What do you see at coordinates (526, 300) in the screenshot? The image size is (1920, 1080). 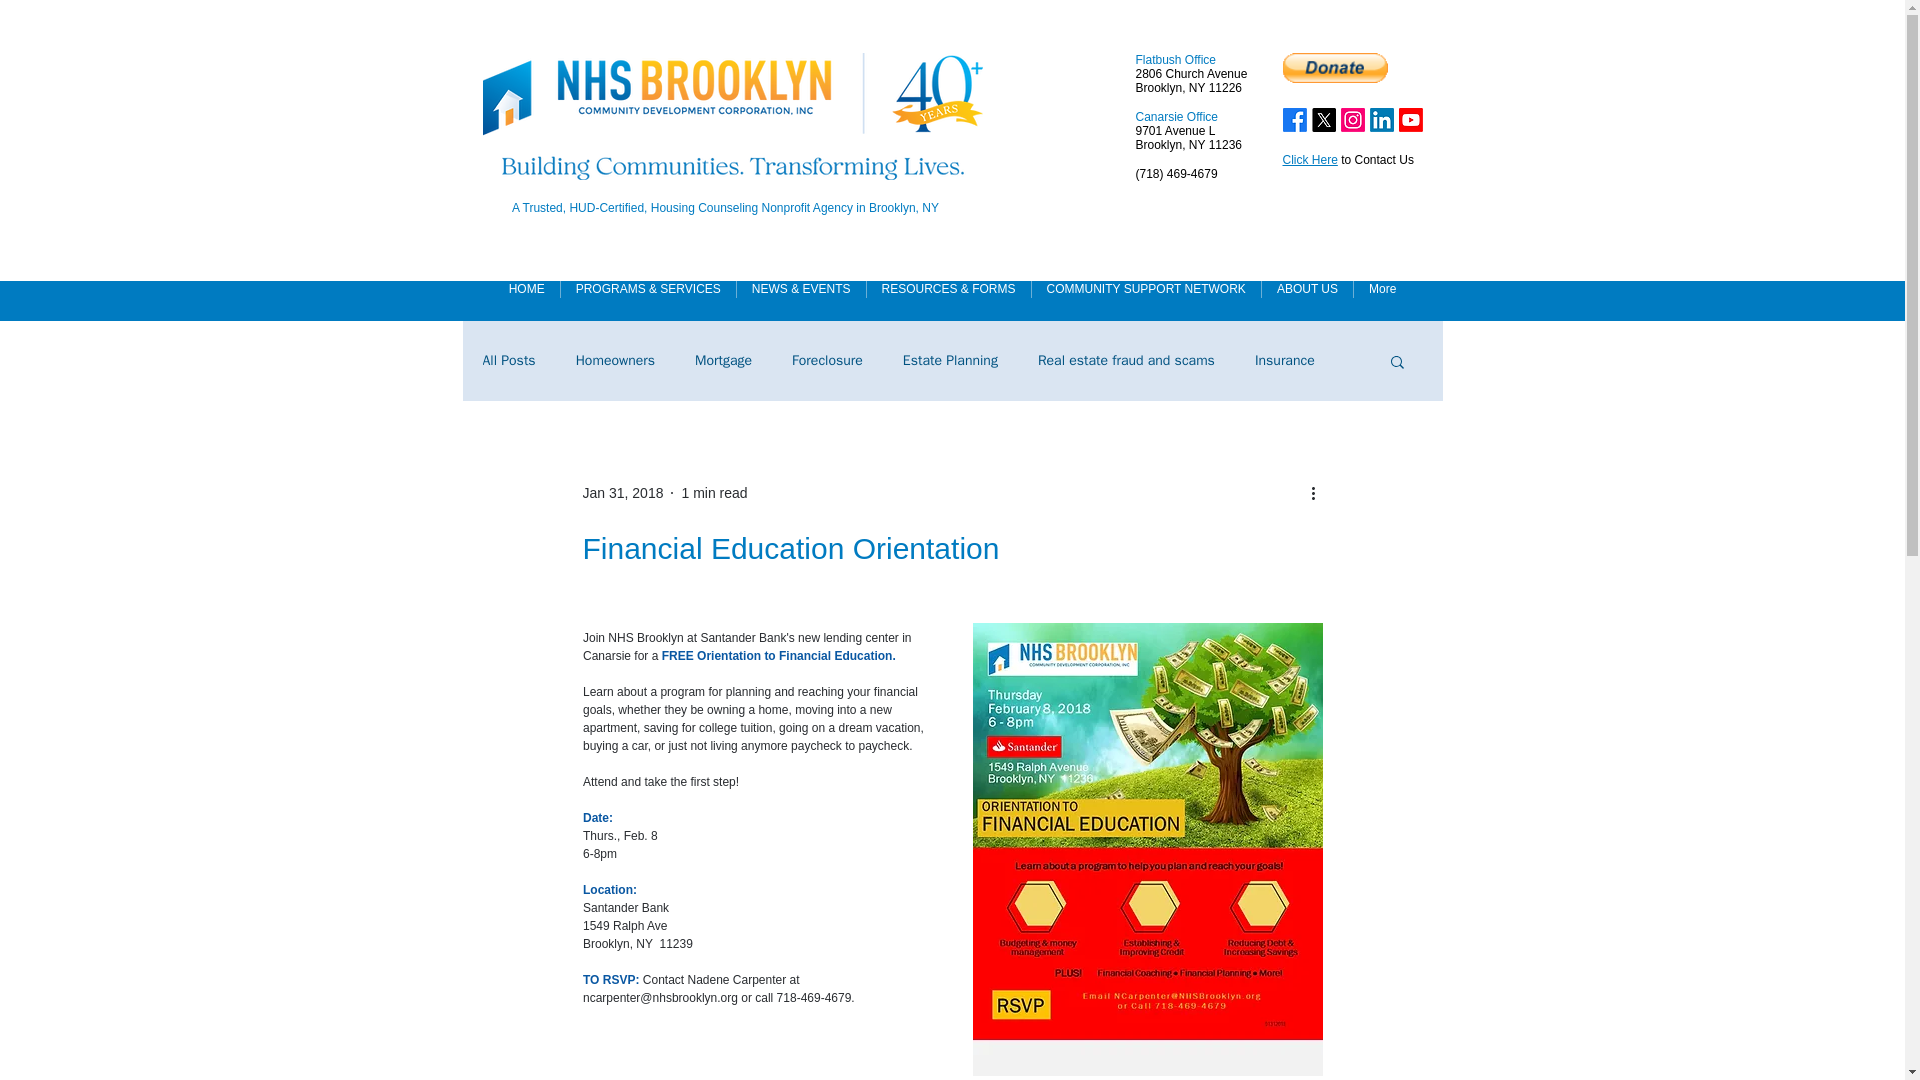 I see `HOME` at bounding box center [526, 300].